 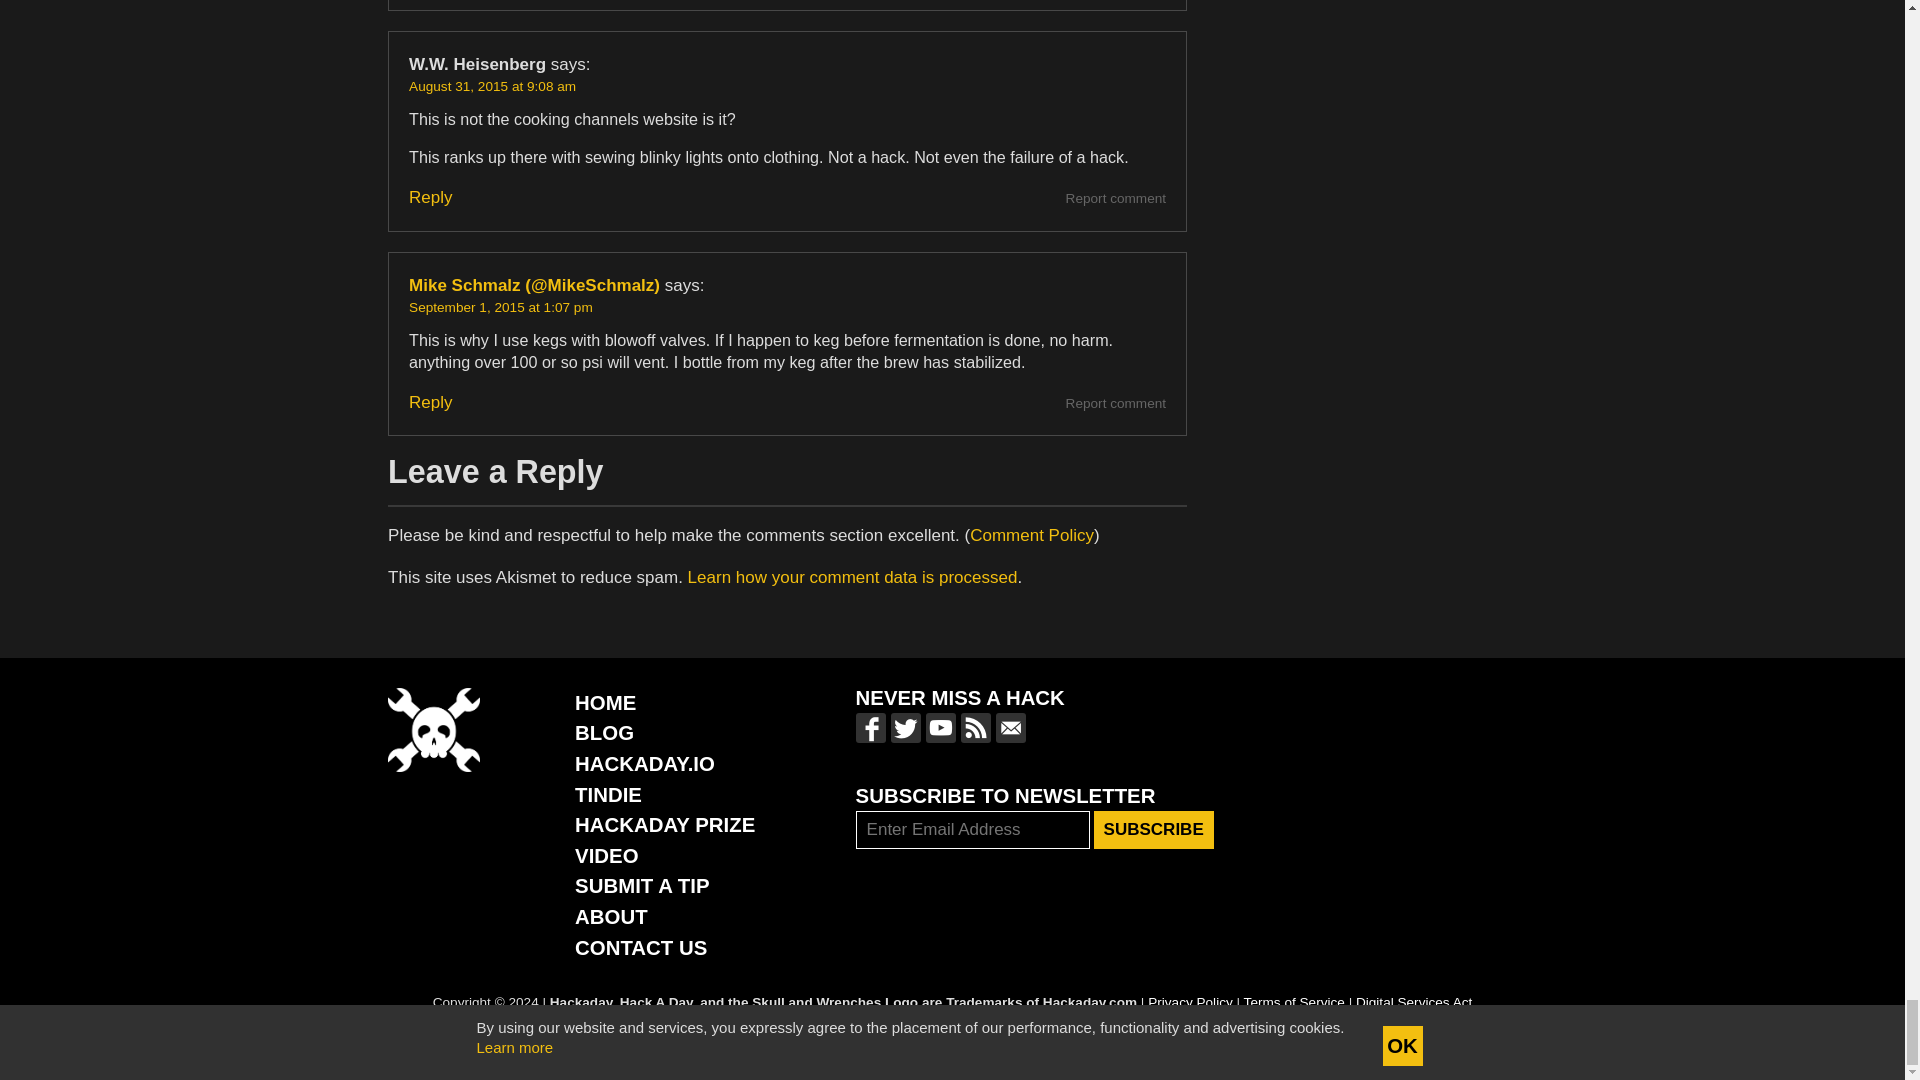 What do you see at coordinates (1154, 830) in the screenshot?
I see `Subscribe` at bounding box center [1154, 830].